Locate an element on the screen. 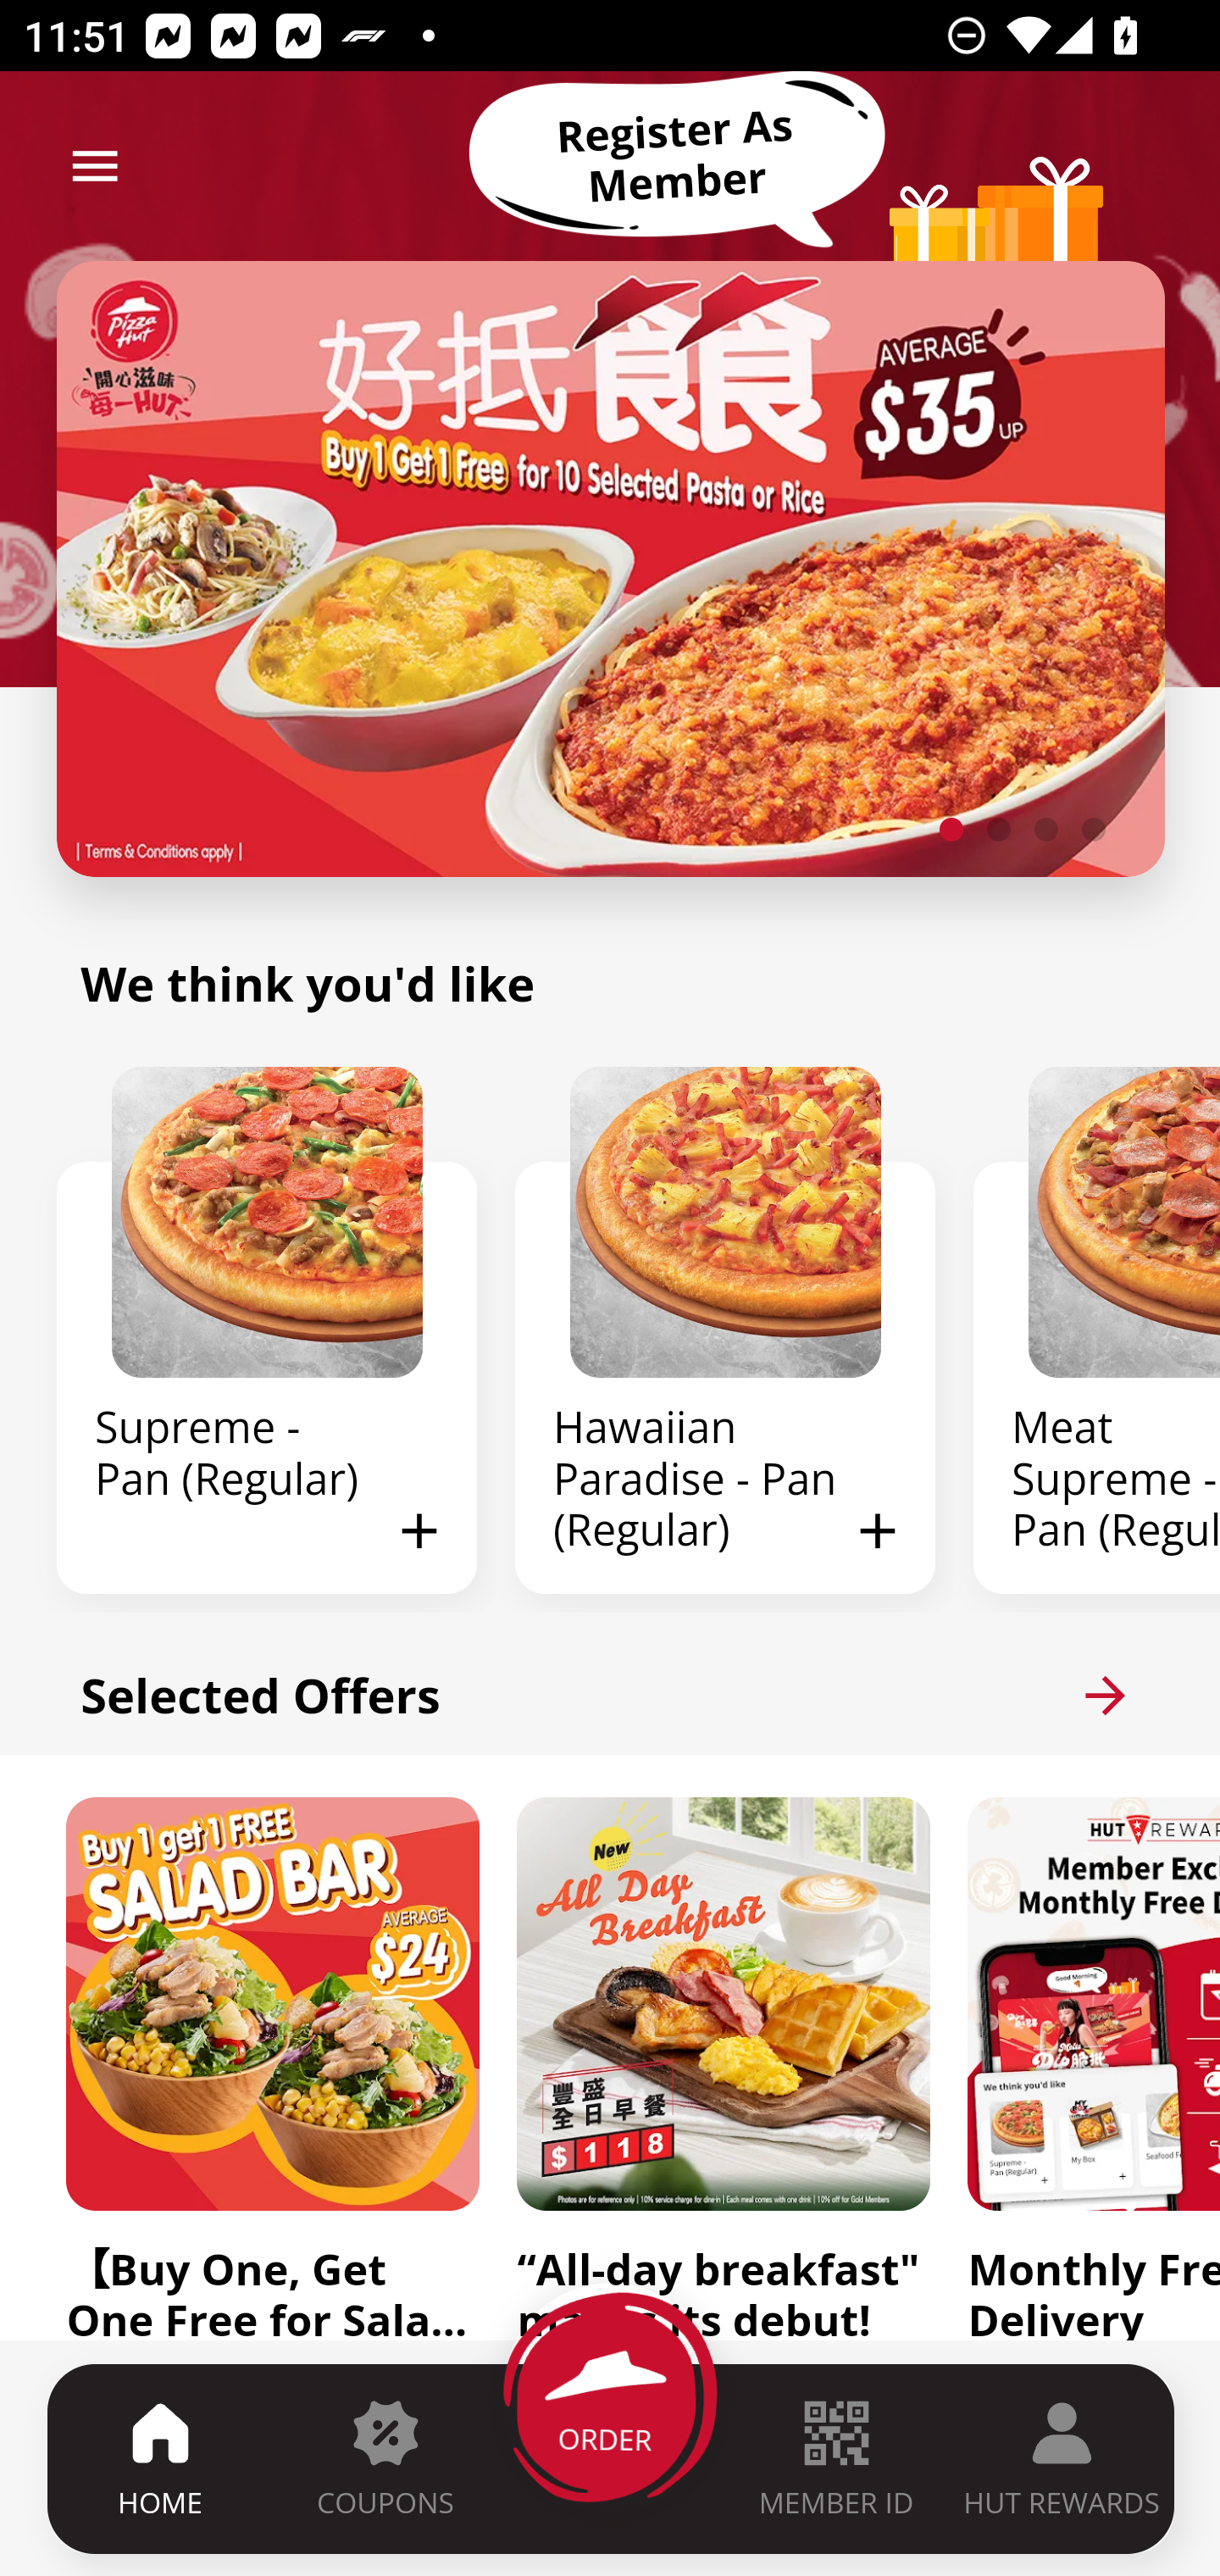 This screenshot has height=2576, width=1220. menu is located at coordinates (95, 166).